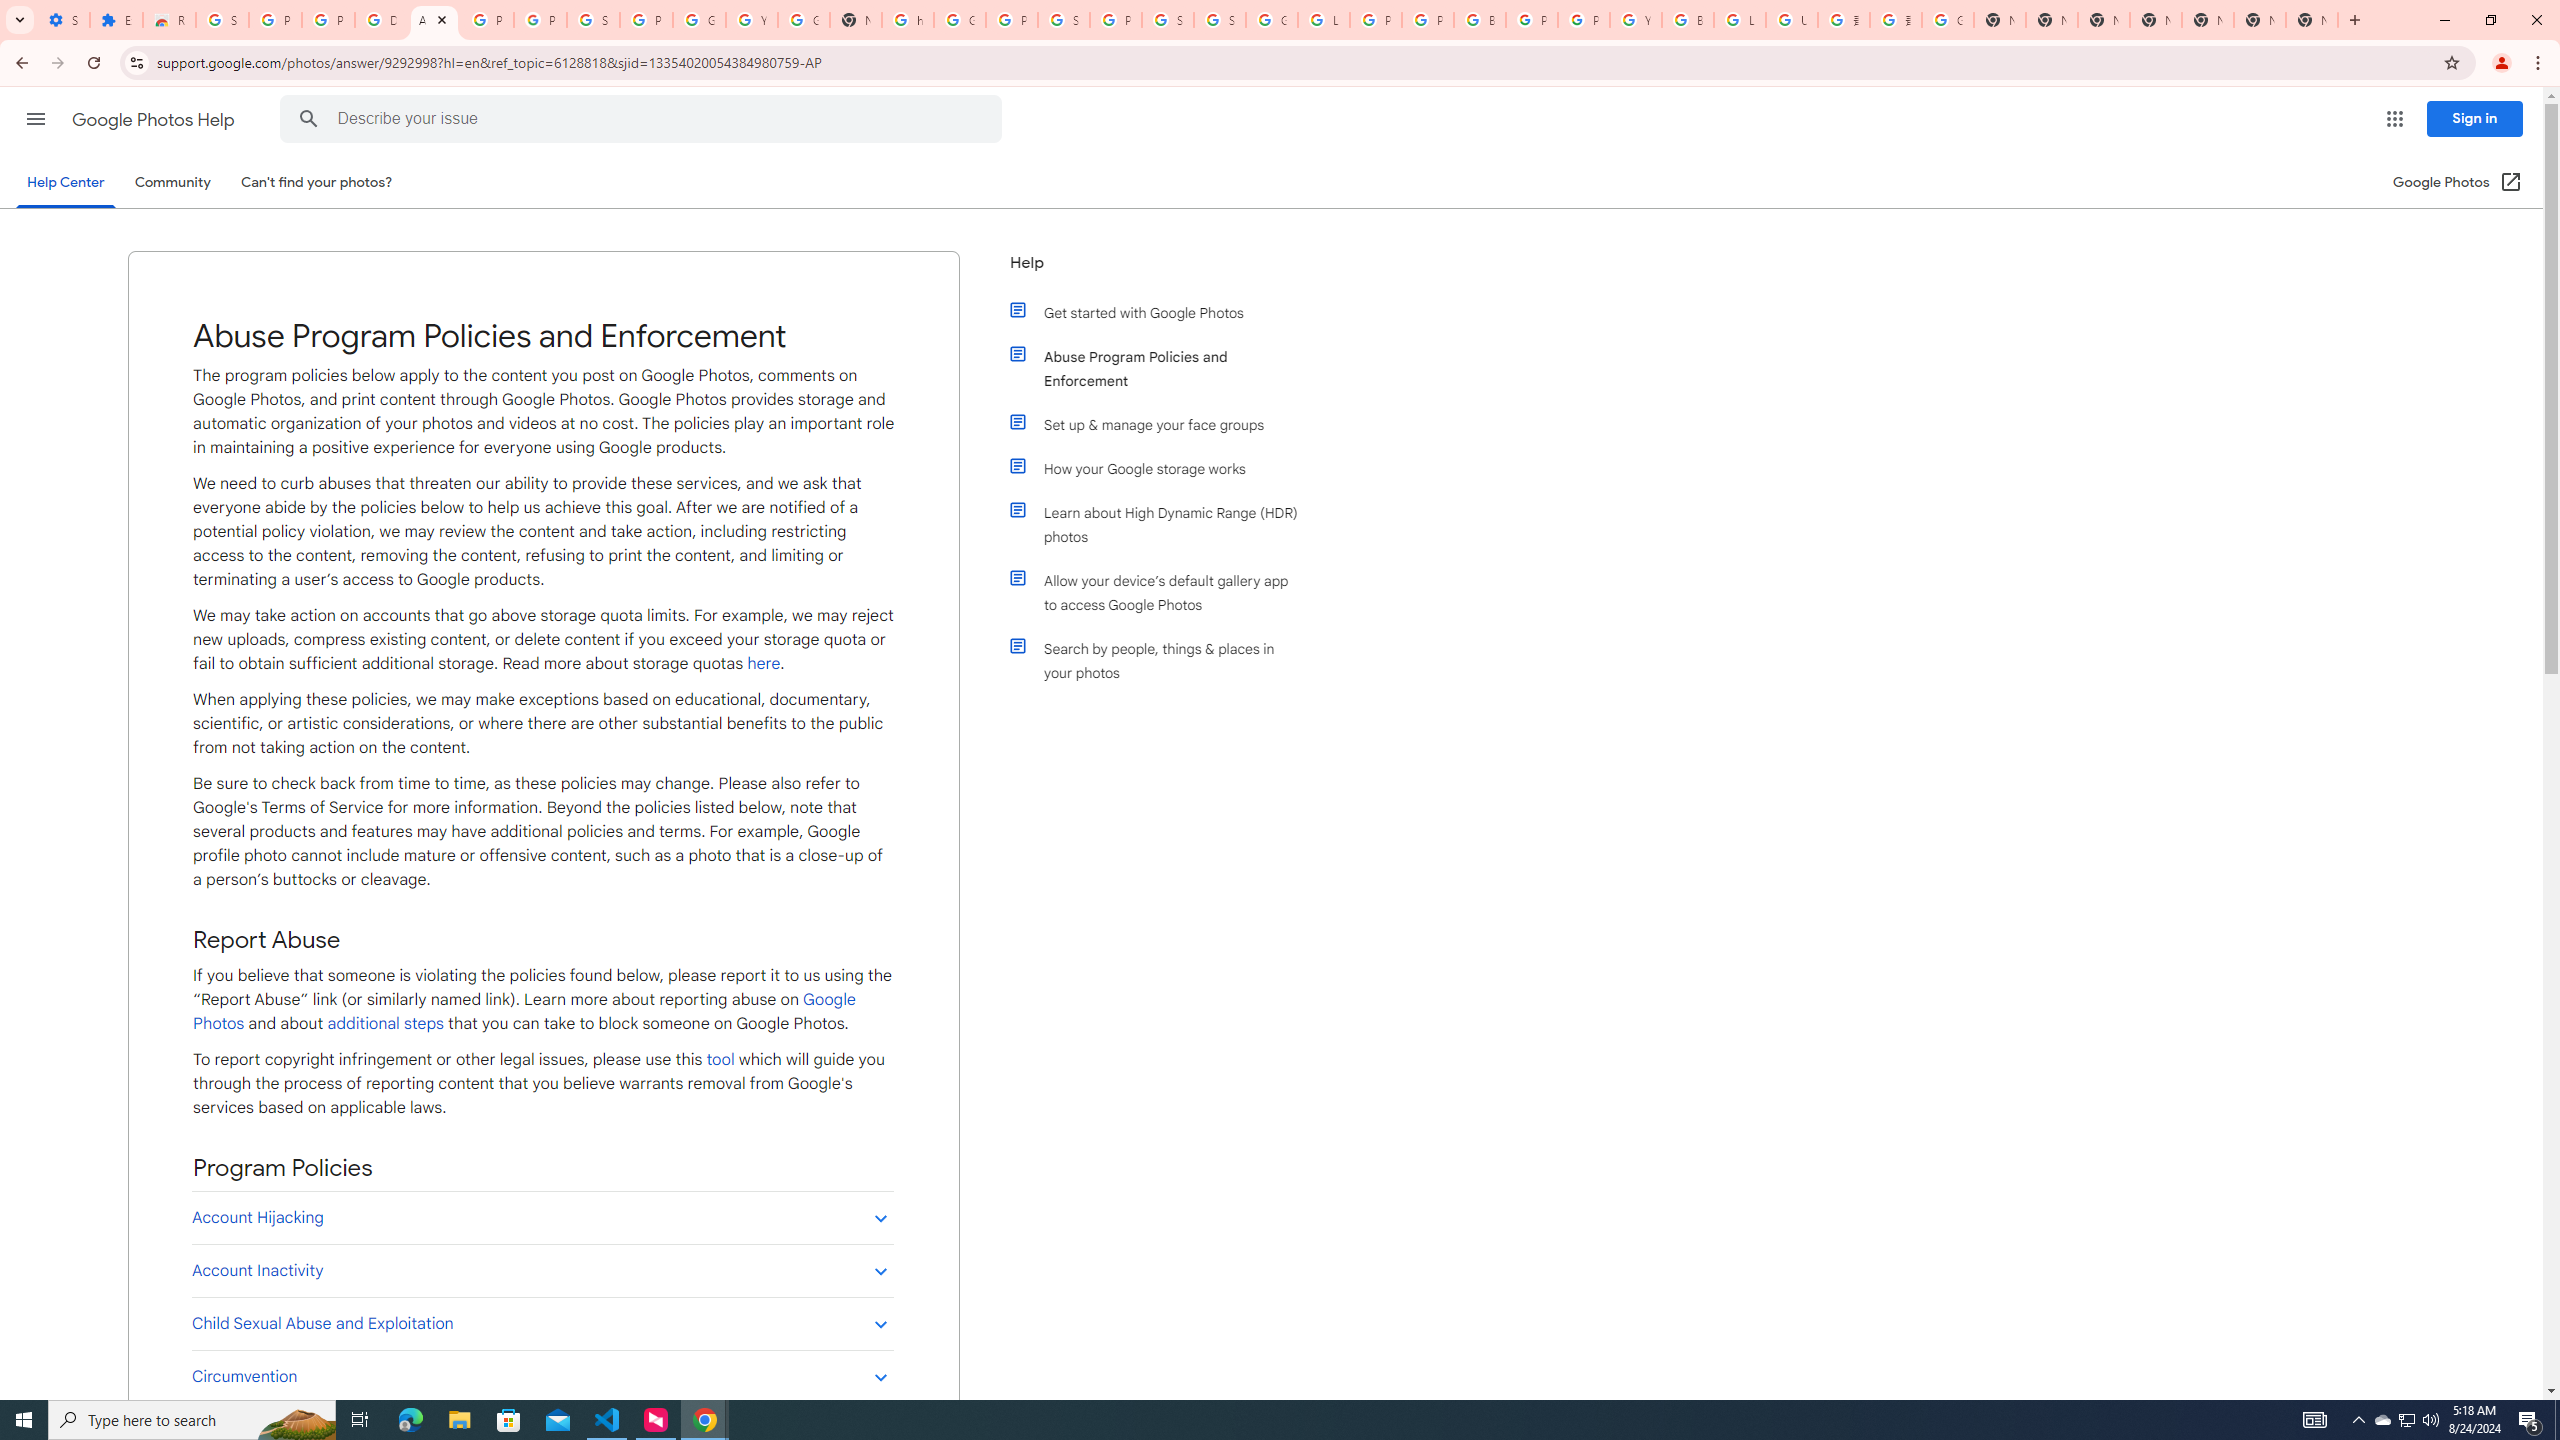 The width and height of the screenshot is (2560, 1440). What do you see at coordinates (2311, 20) in the screenshot?
I see `New Tab` at bounding box center [2311, 20].